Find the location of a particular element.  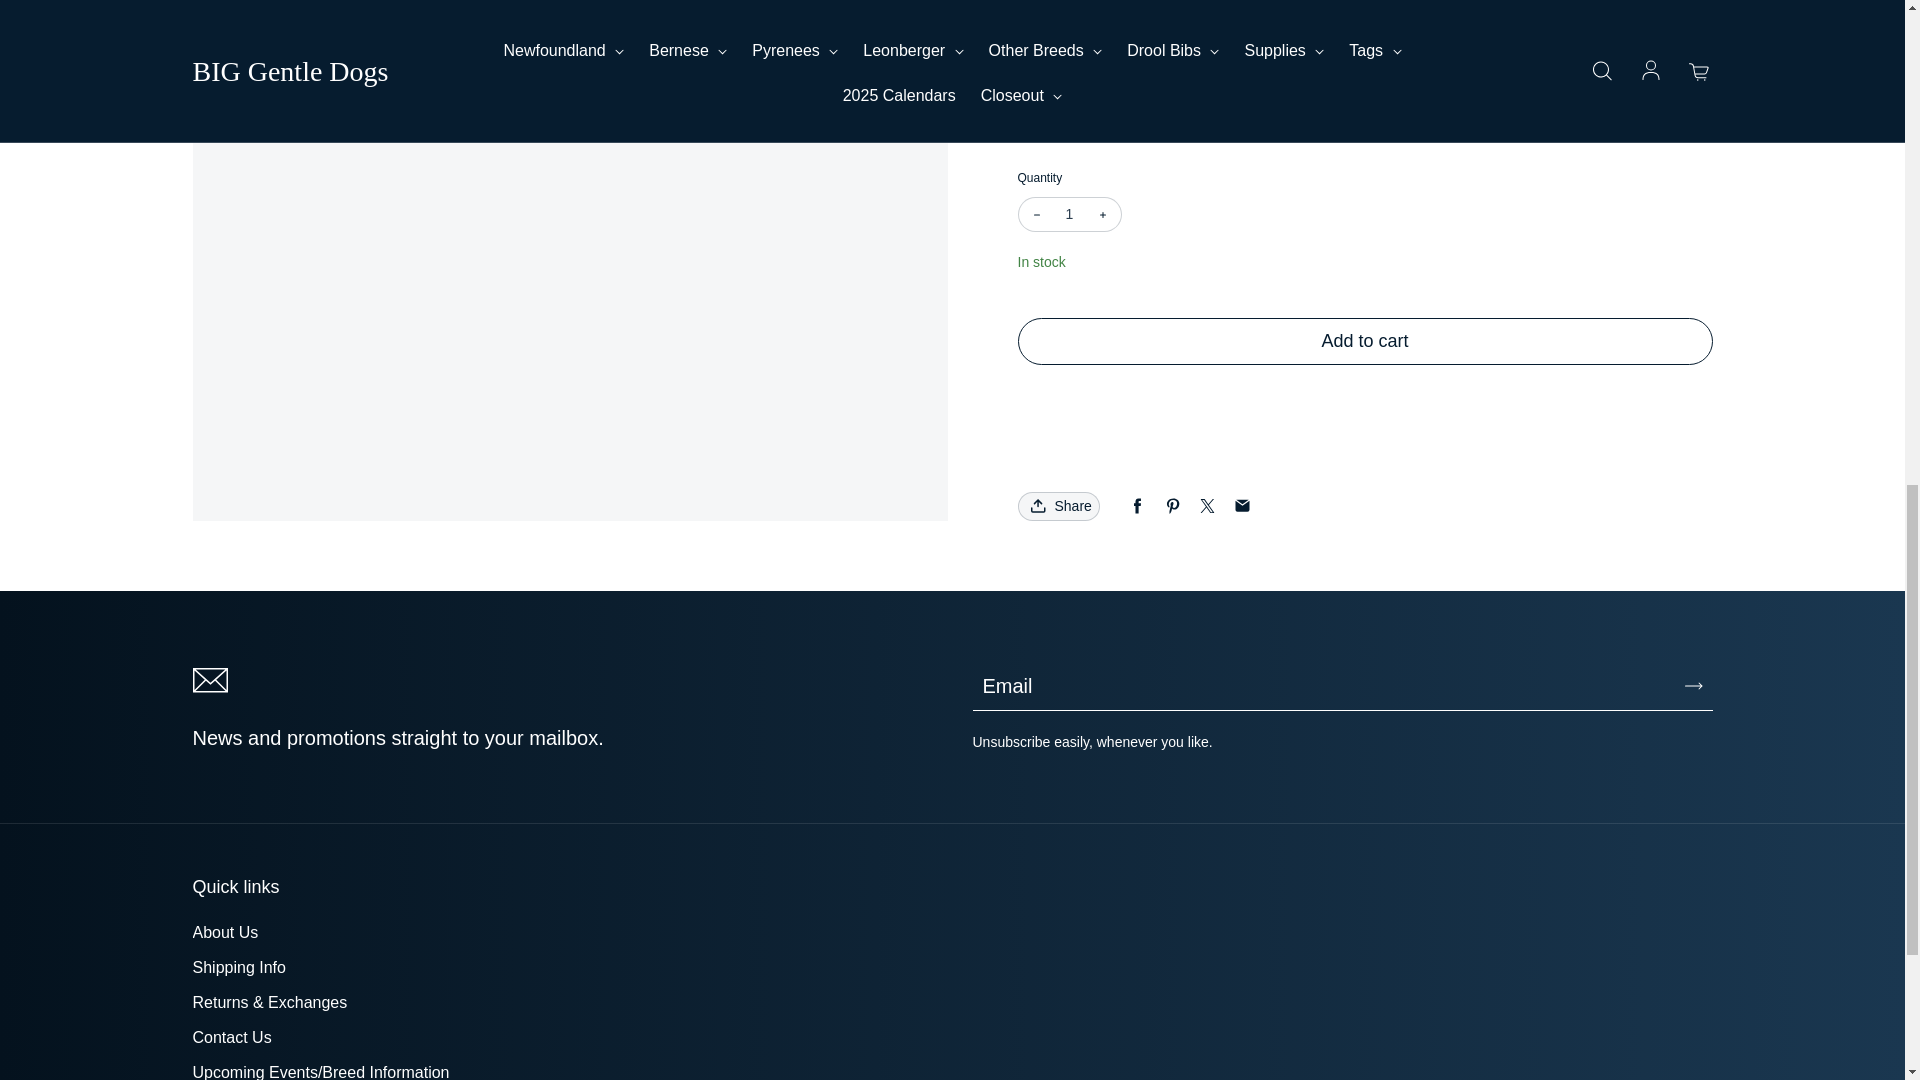

1 is located at coordinates (1069, 214).